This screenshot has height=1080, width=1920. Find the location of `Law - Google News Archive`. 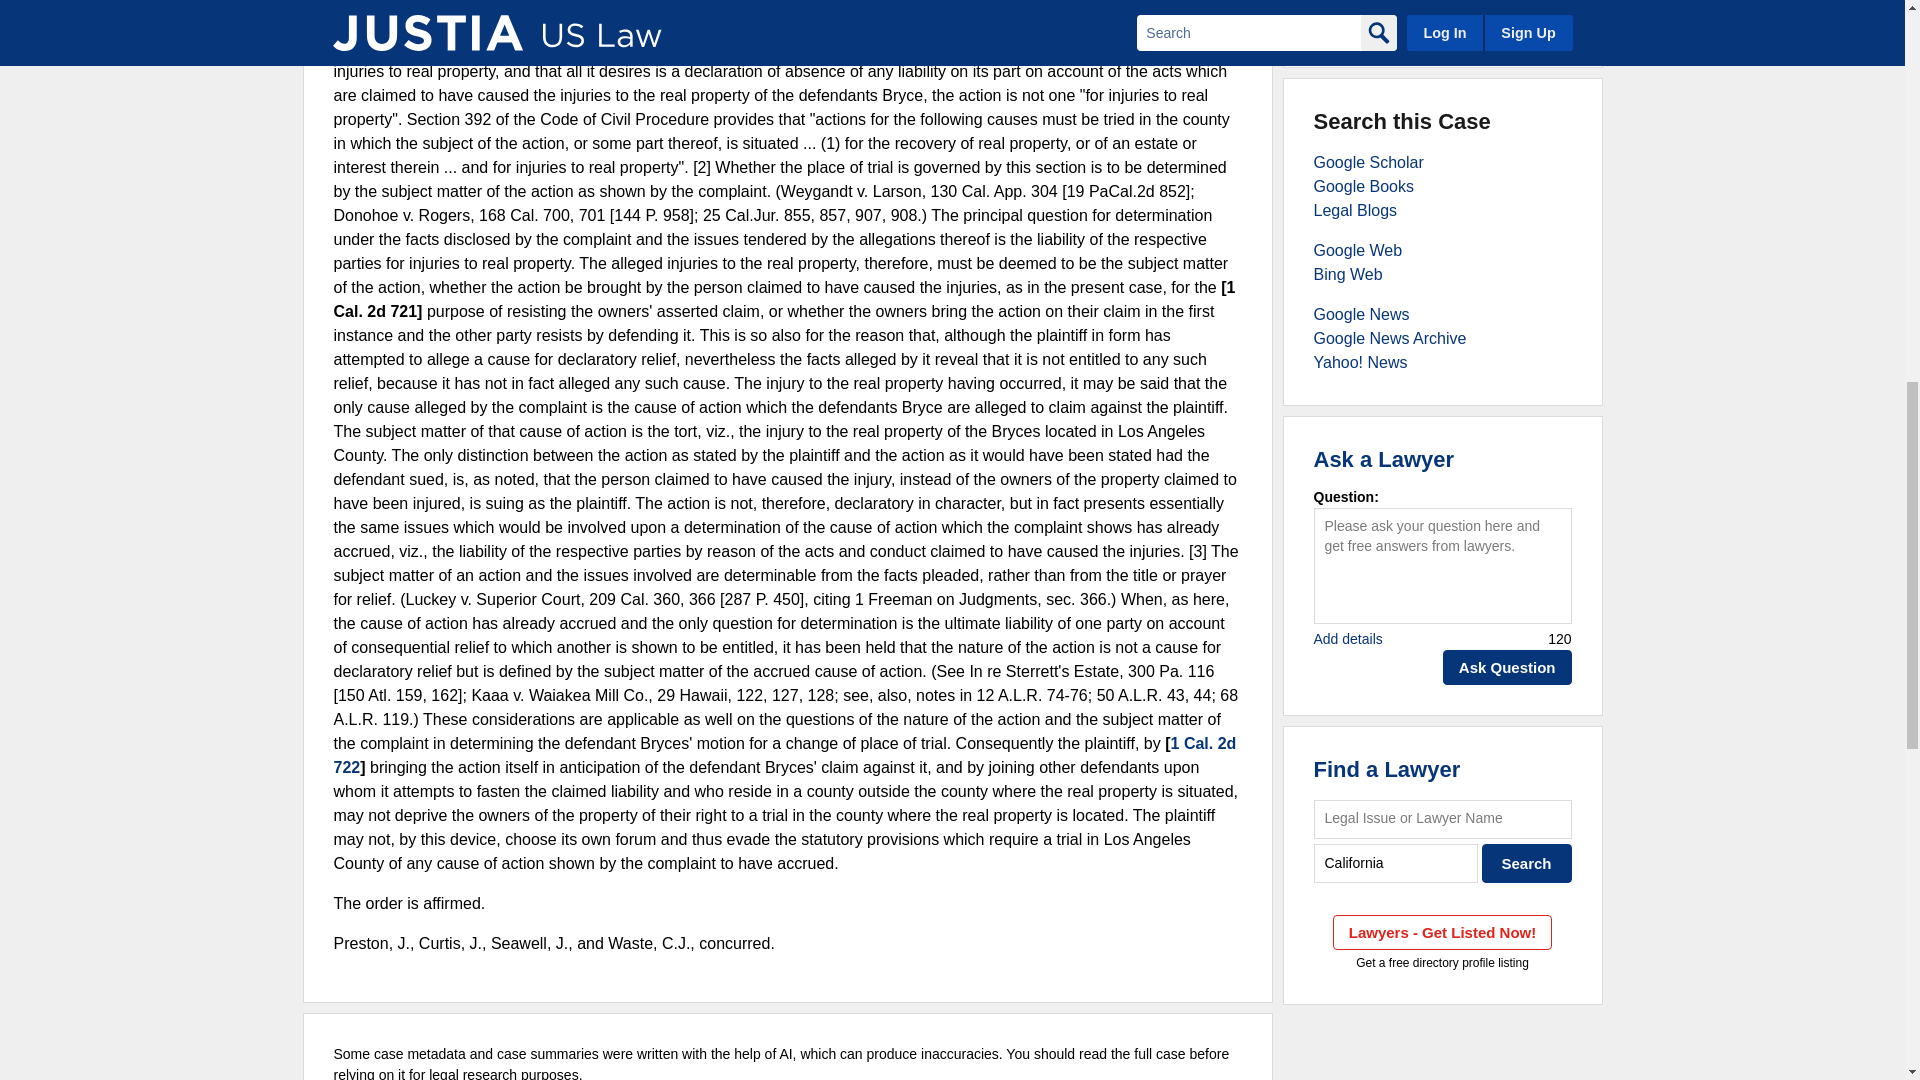

Law - Google News Archive is located at coordinates (1390, 338).